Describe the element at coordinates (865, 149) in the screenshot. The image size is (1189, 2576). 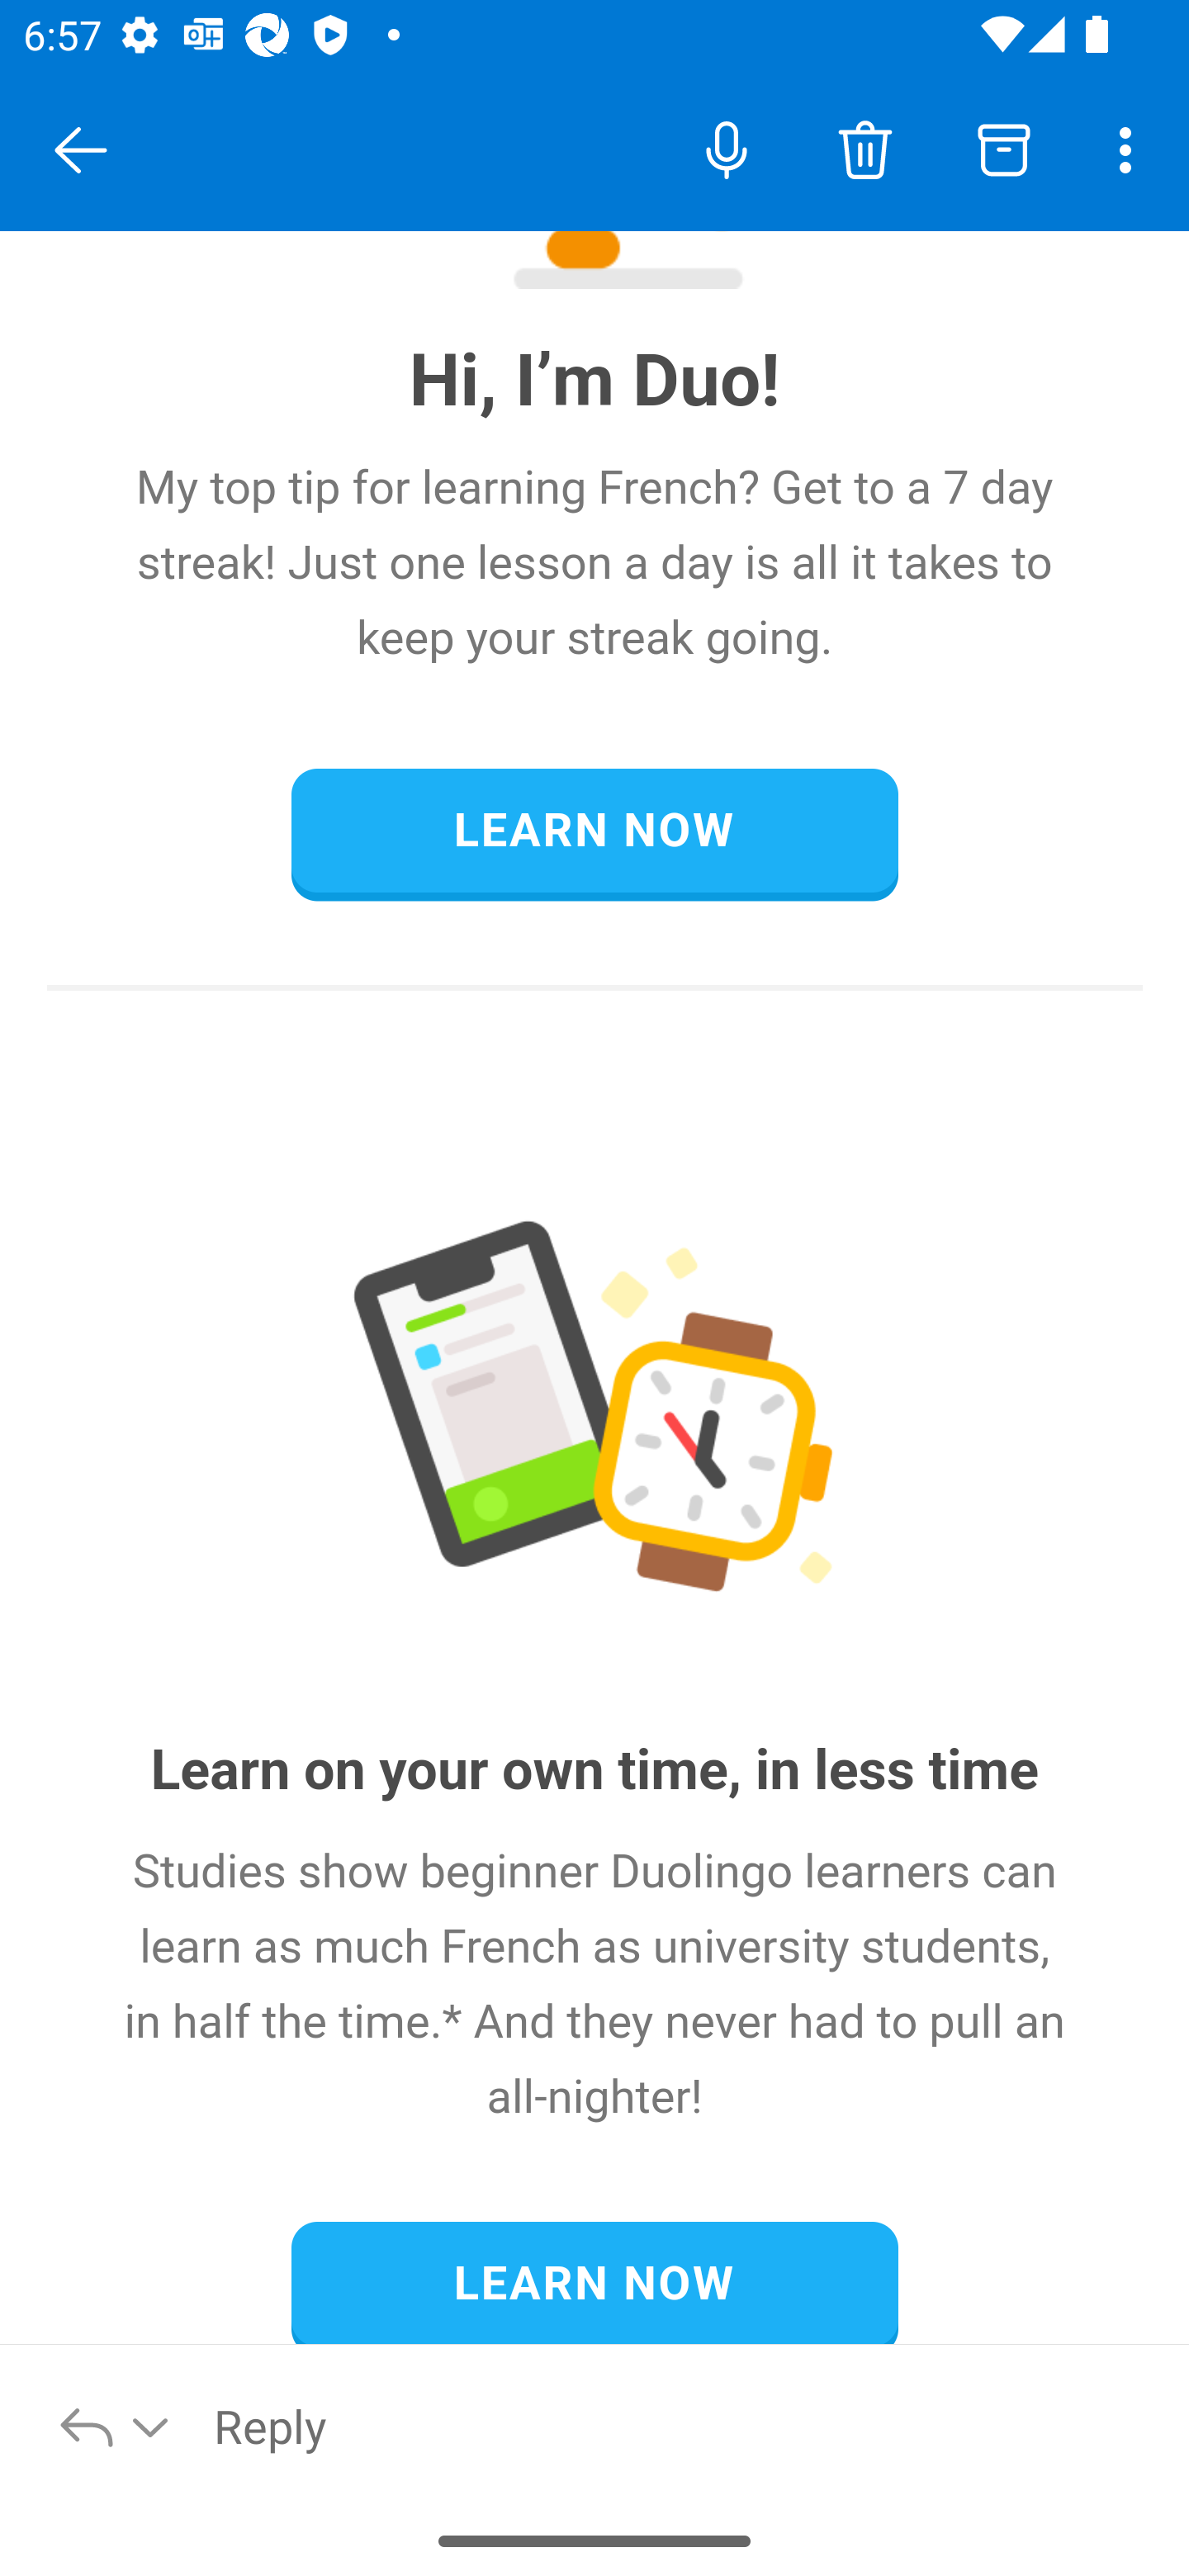
I see `Delete` at that location.